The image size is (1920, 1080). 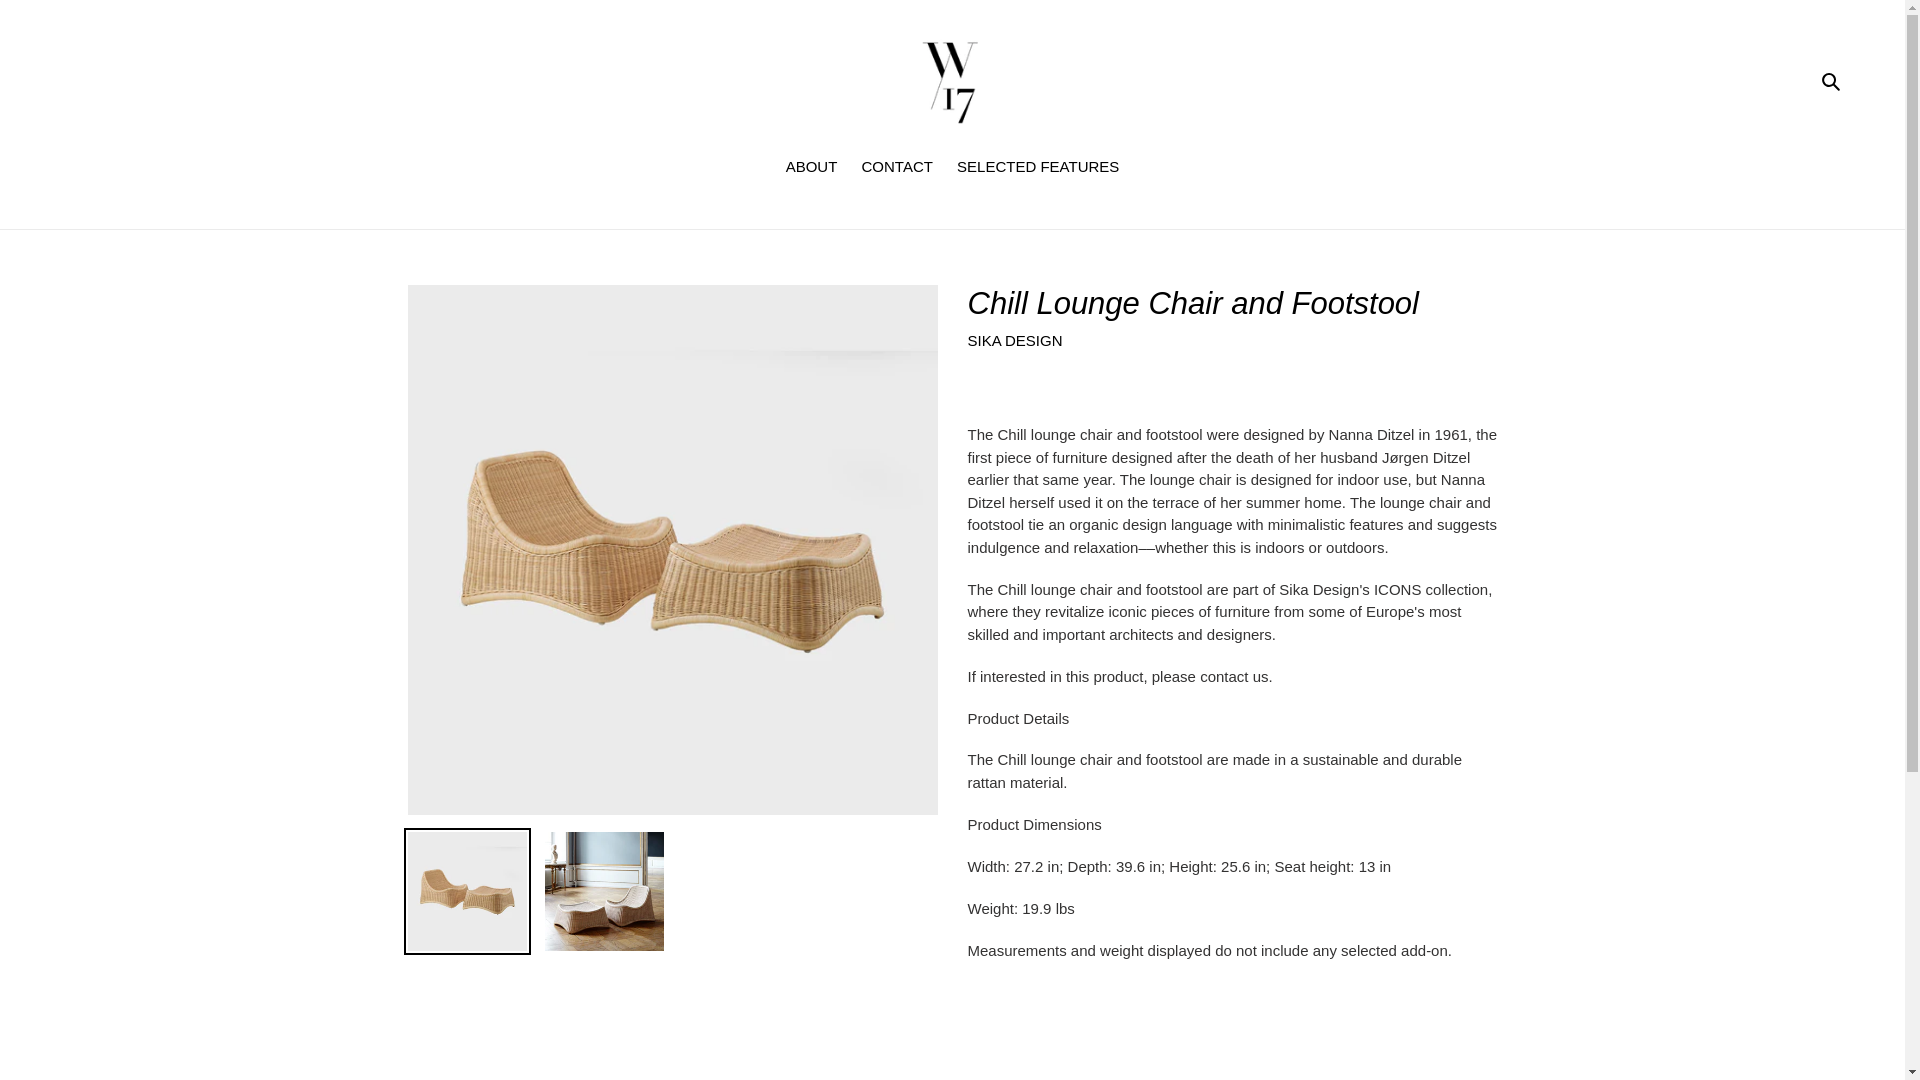 What do you see at coordinates (1015, 340) in the screenshot?
I see `SIKA DESIGN` at bounding box center [1015, 340].